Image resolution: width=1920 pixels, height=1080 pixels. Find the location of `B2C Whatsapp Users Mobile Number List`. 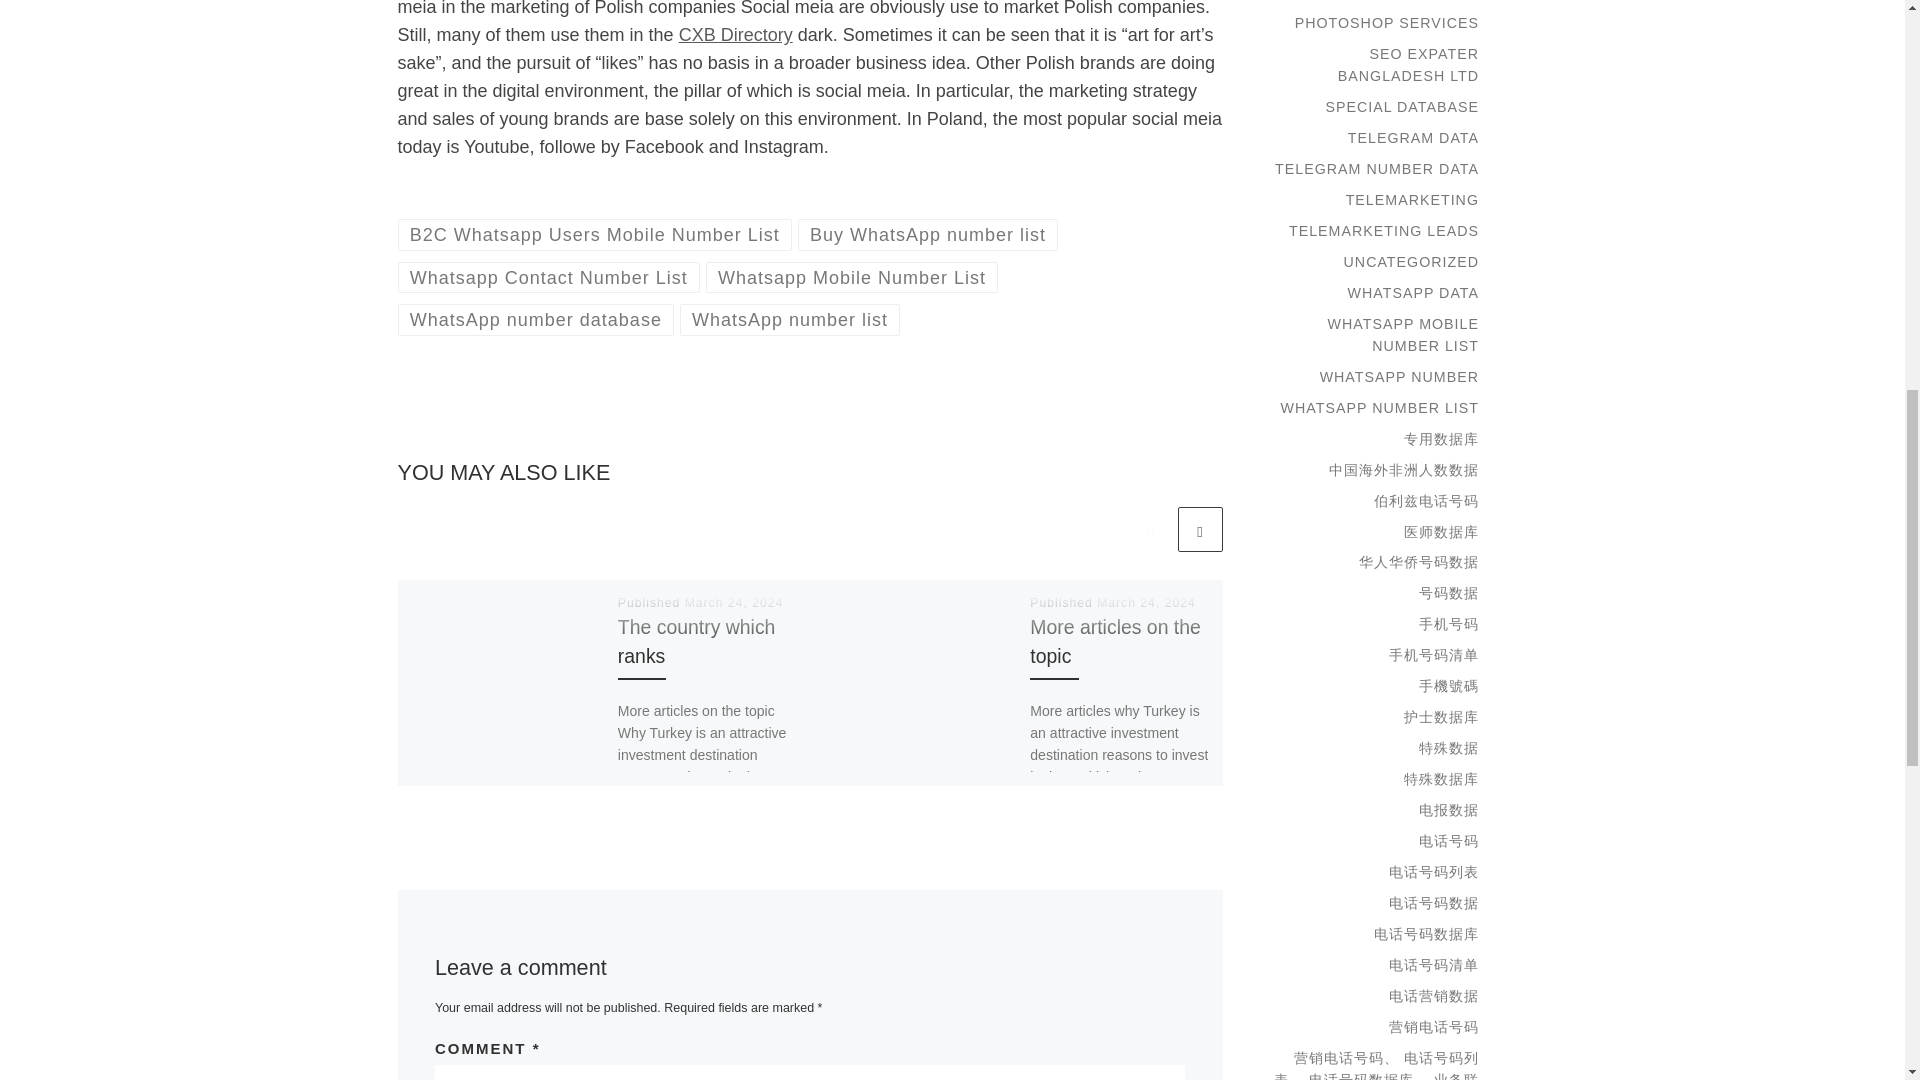

B2C Whatsapp Users Mobile Number List is located at coordinates (594, 234).